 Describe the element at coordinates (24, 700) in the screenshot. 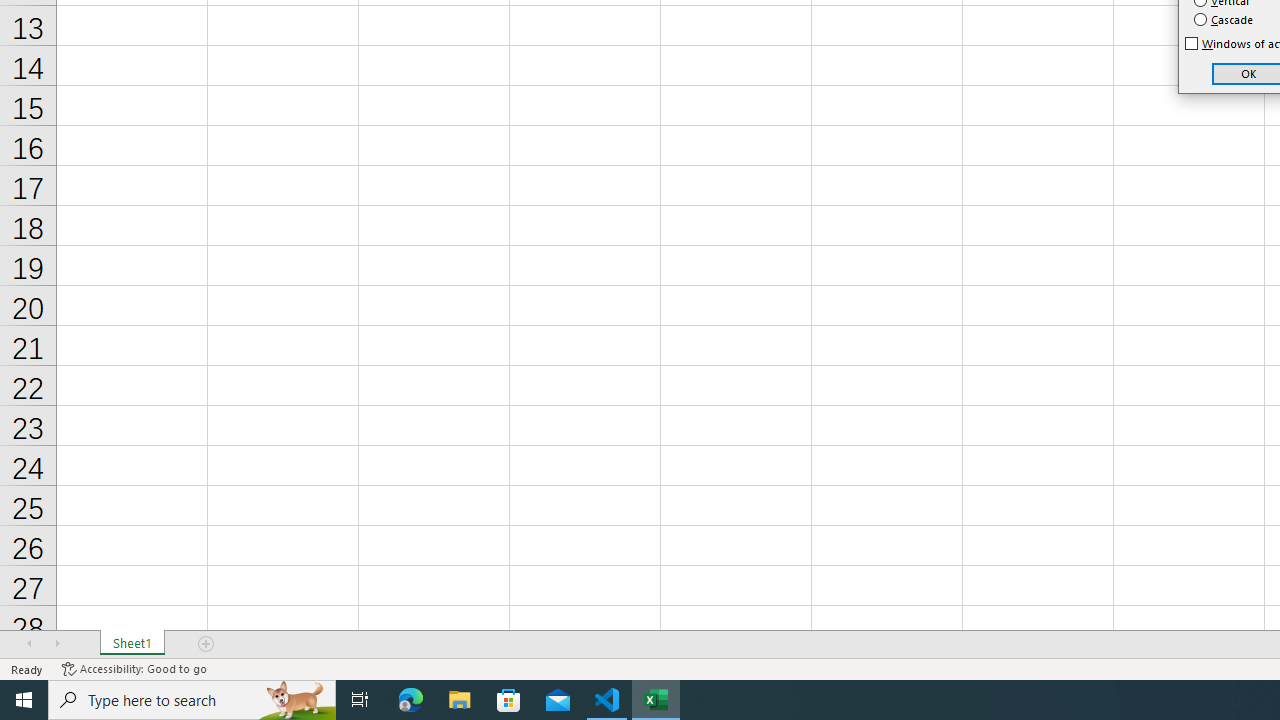

I see `Start` at that location.